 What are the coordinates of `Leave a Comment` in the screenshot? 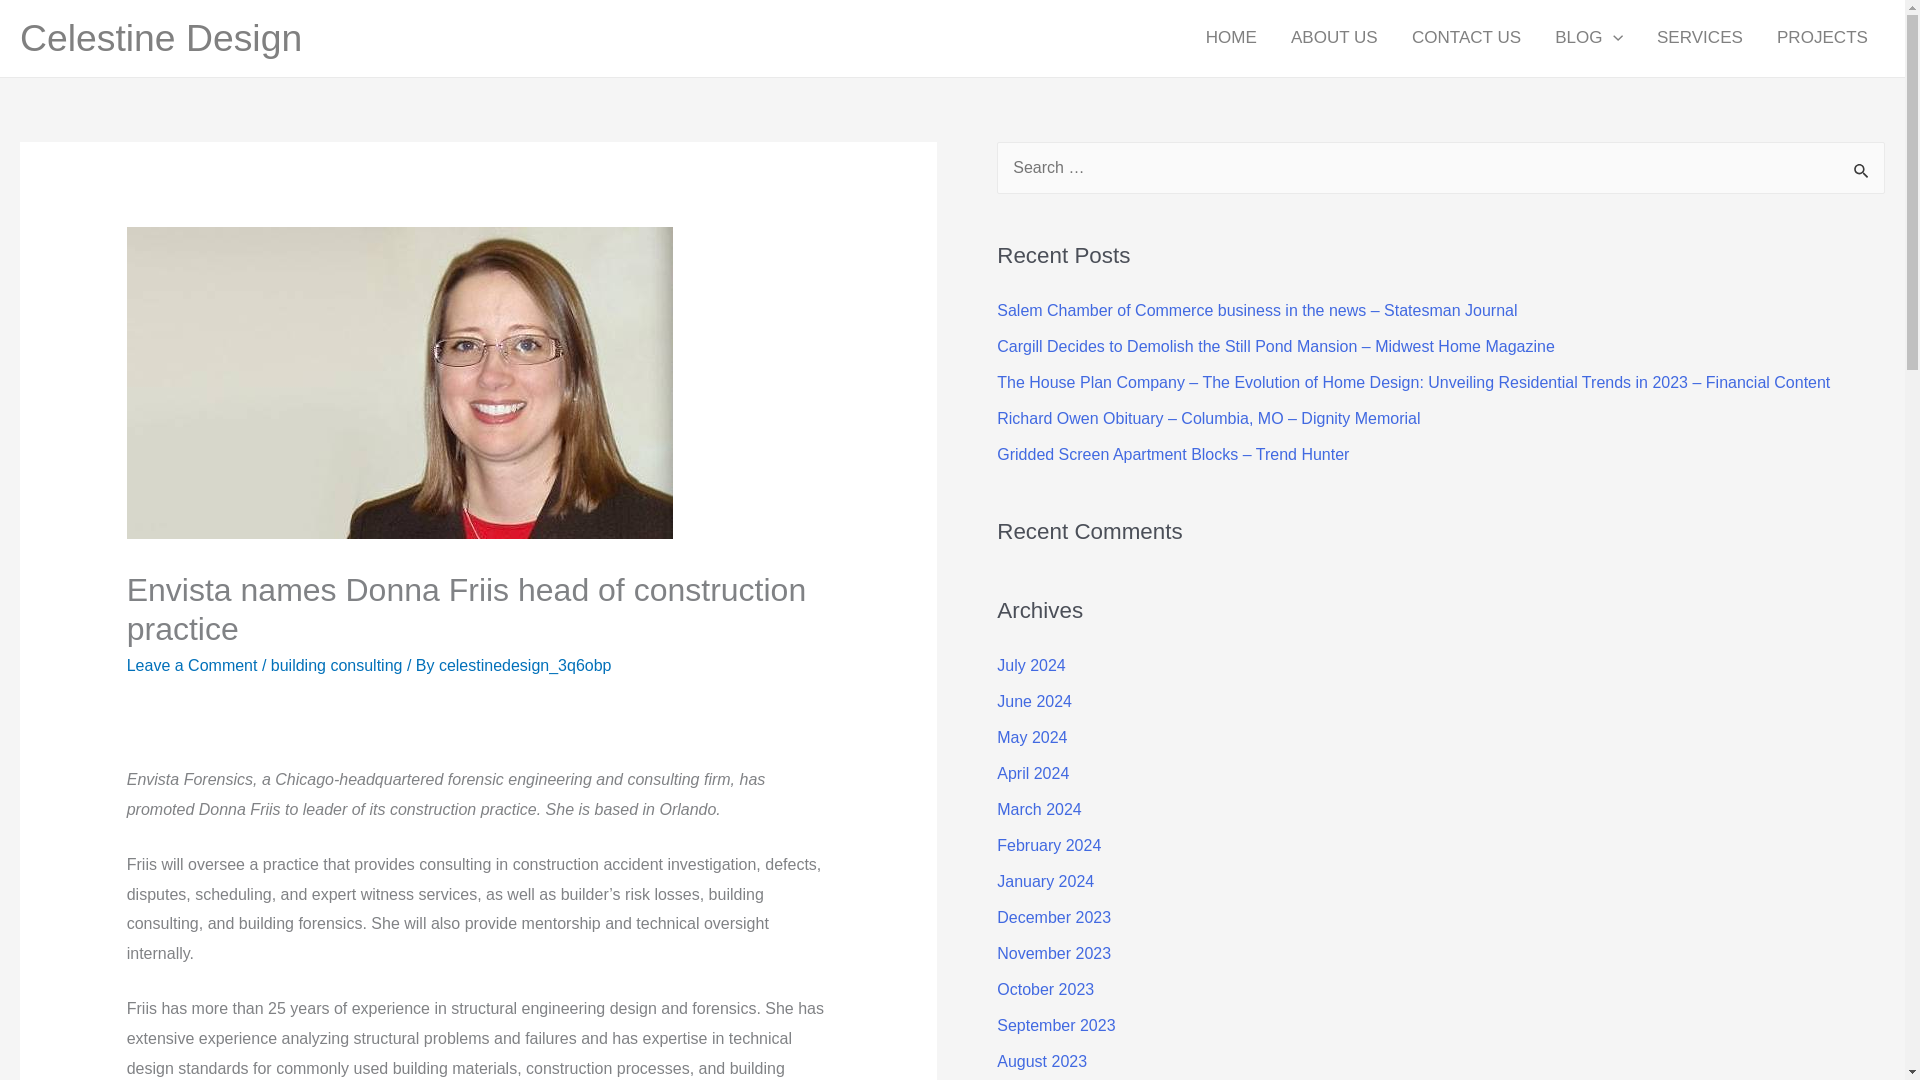 It's located at (192, 664).